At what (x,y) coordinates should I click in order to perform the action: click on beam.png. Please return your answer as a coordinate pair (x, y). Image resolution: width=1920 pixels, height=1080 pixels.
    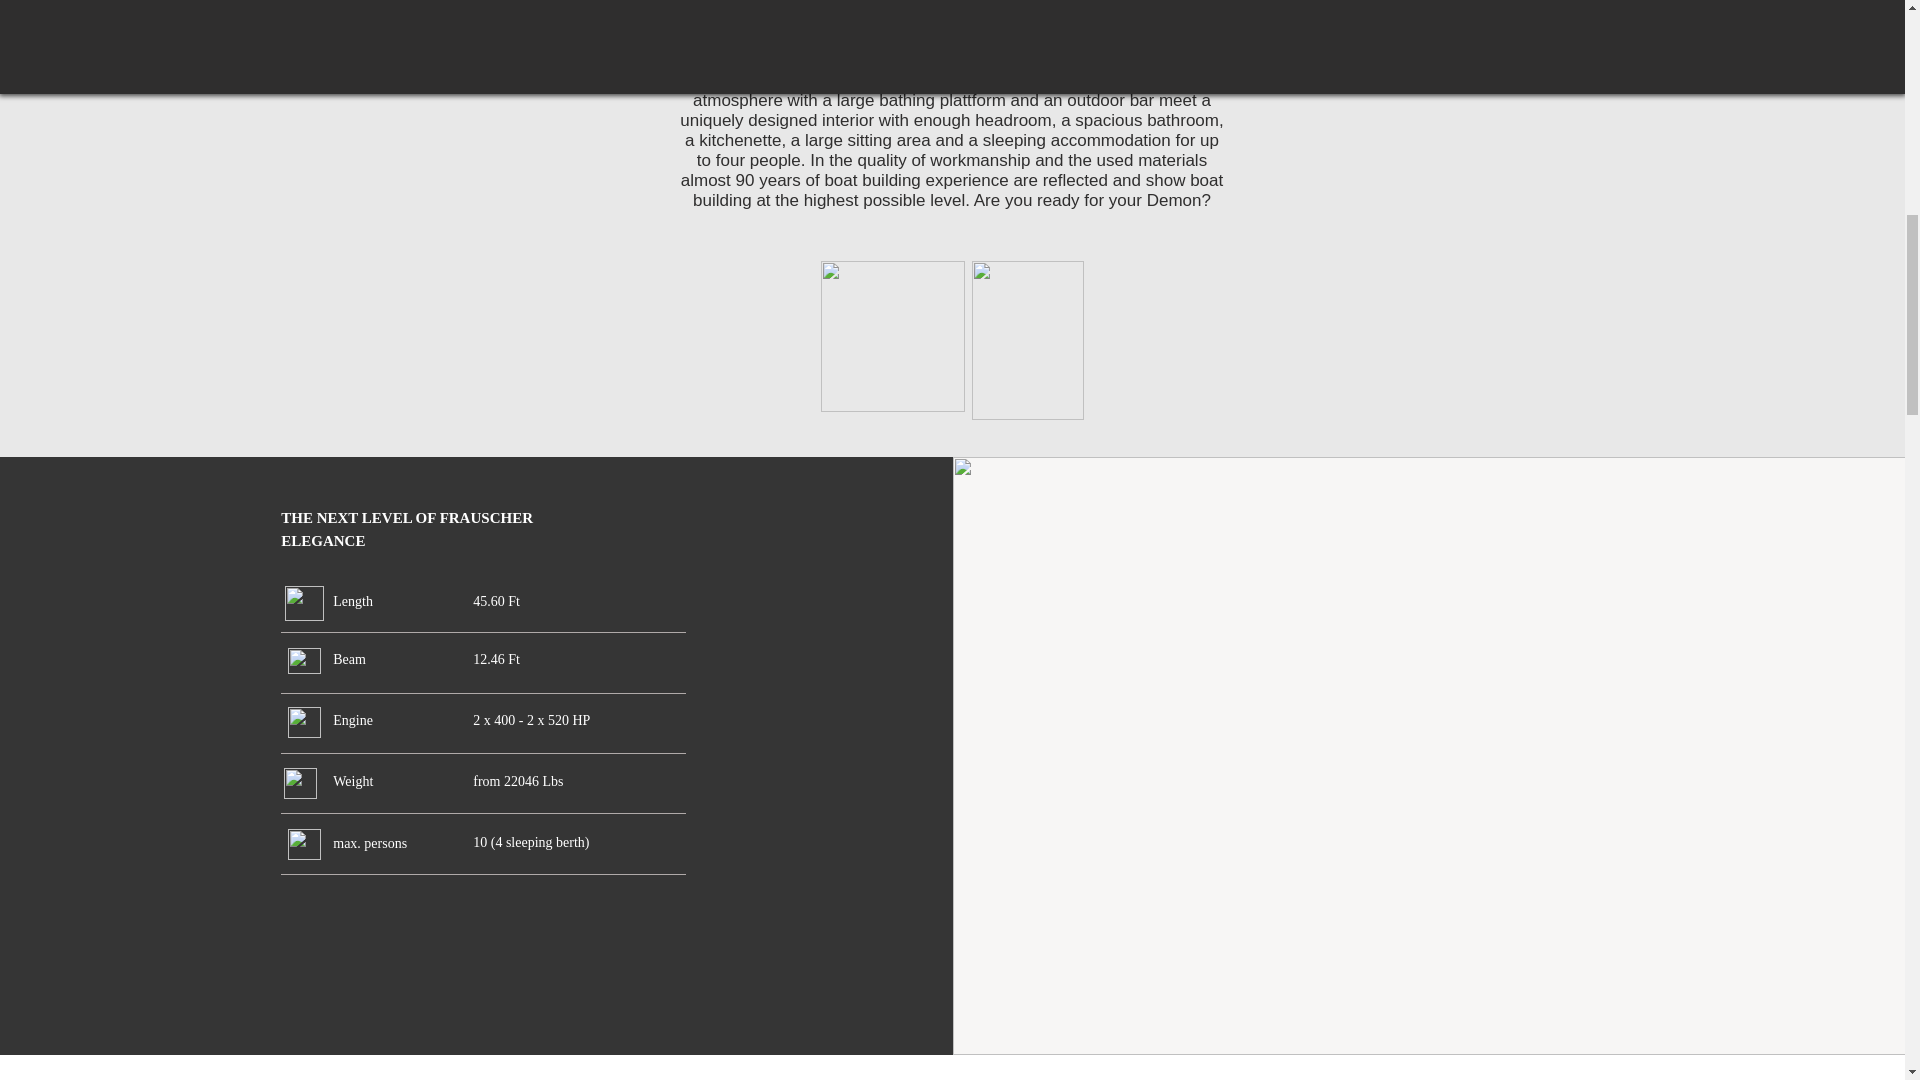
    Looking at the image, I should click on (304, 660).